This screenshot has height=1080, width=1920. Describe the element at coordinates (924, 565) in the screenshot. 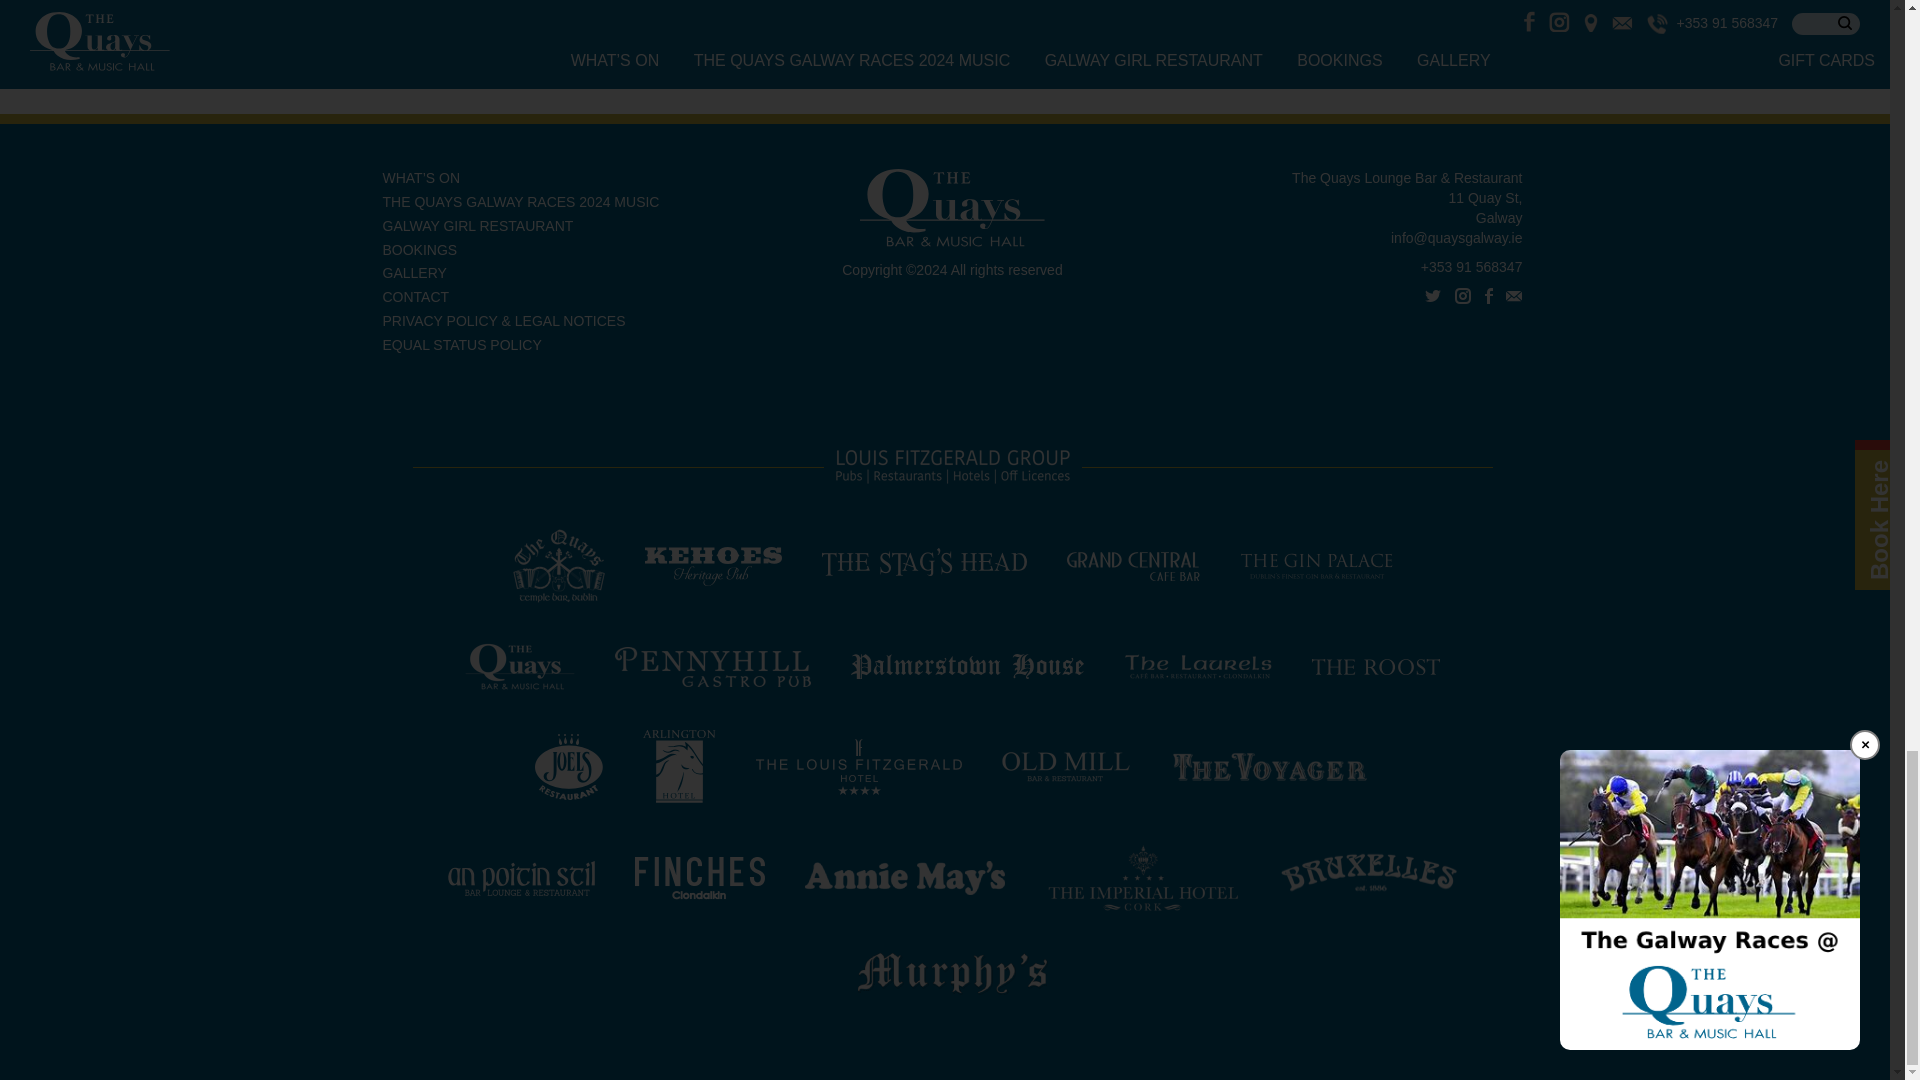

I see `The Stag's Head, Dame Court` at that location.